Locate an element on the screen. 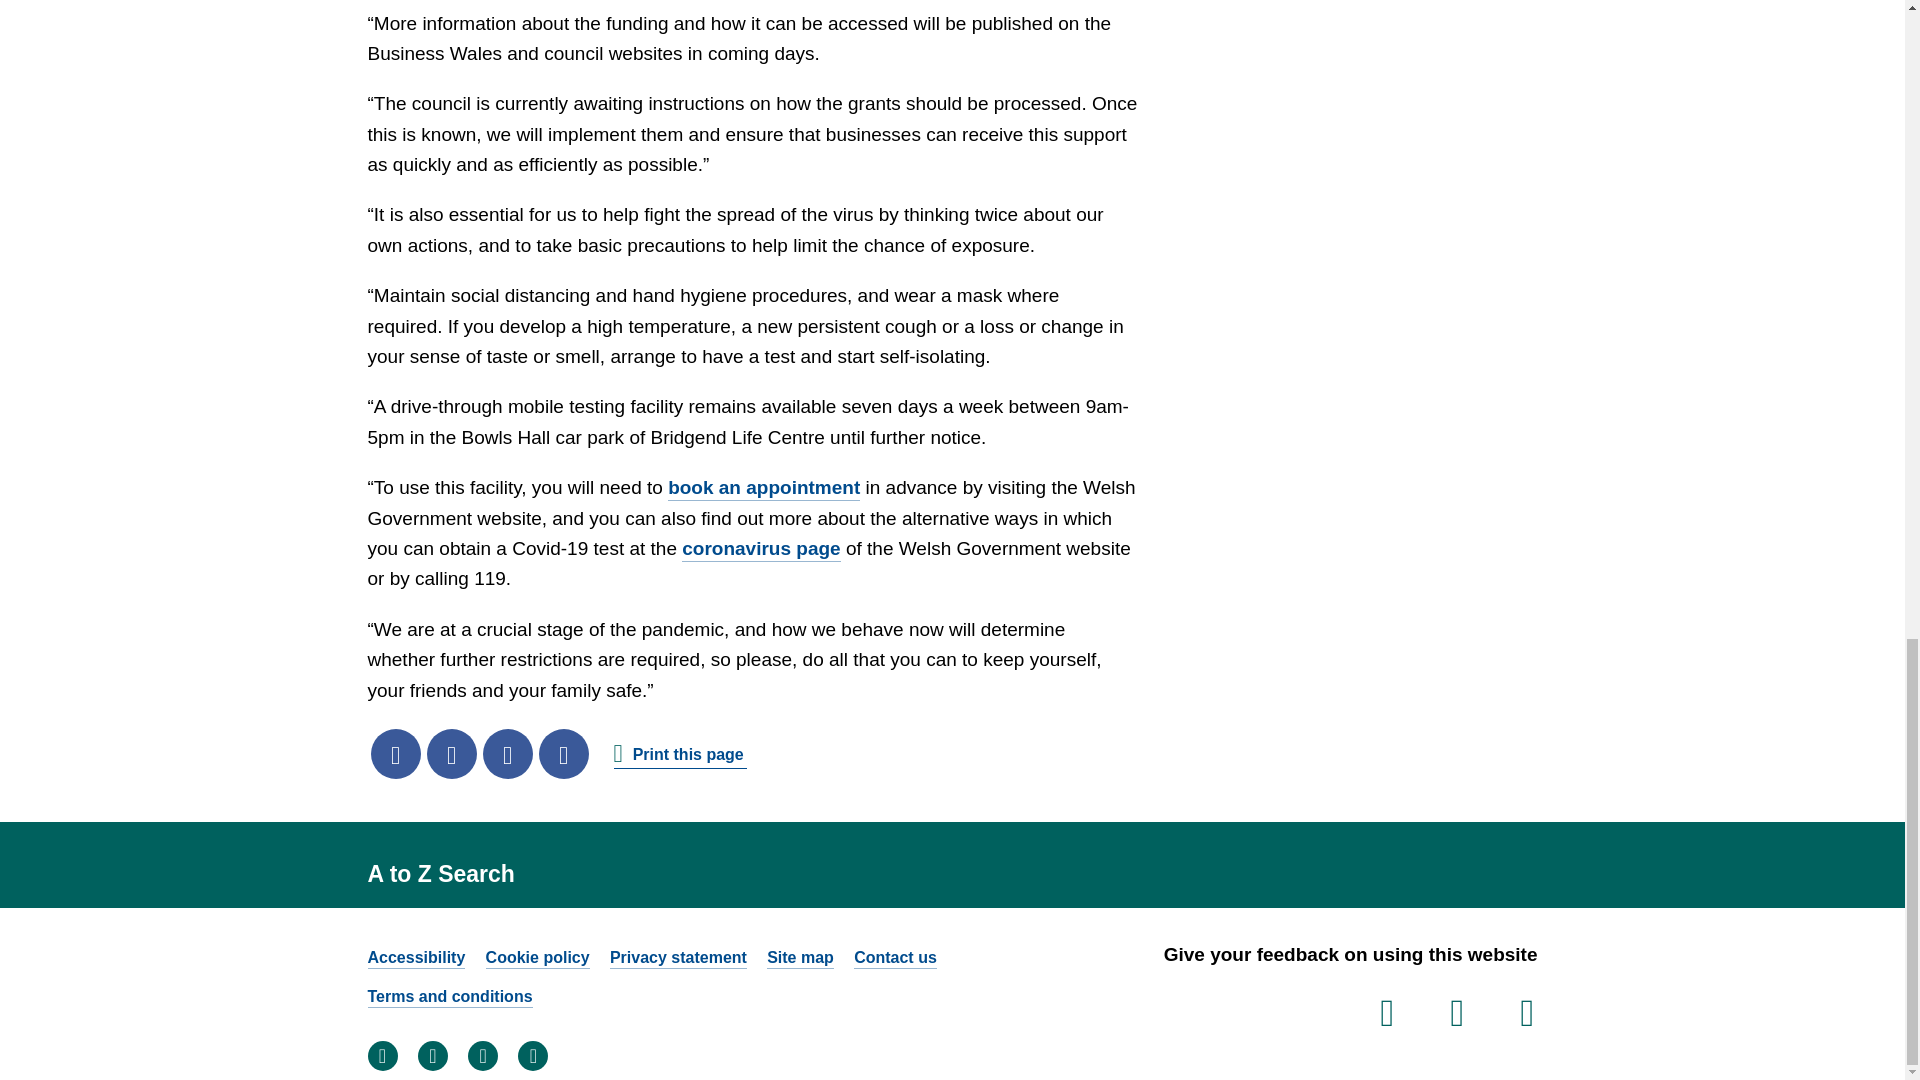 The width and height of the screenshot is (1920, 1080). Share on  Pinterest is located at coordinates (562, 754).